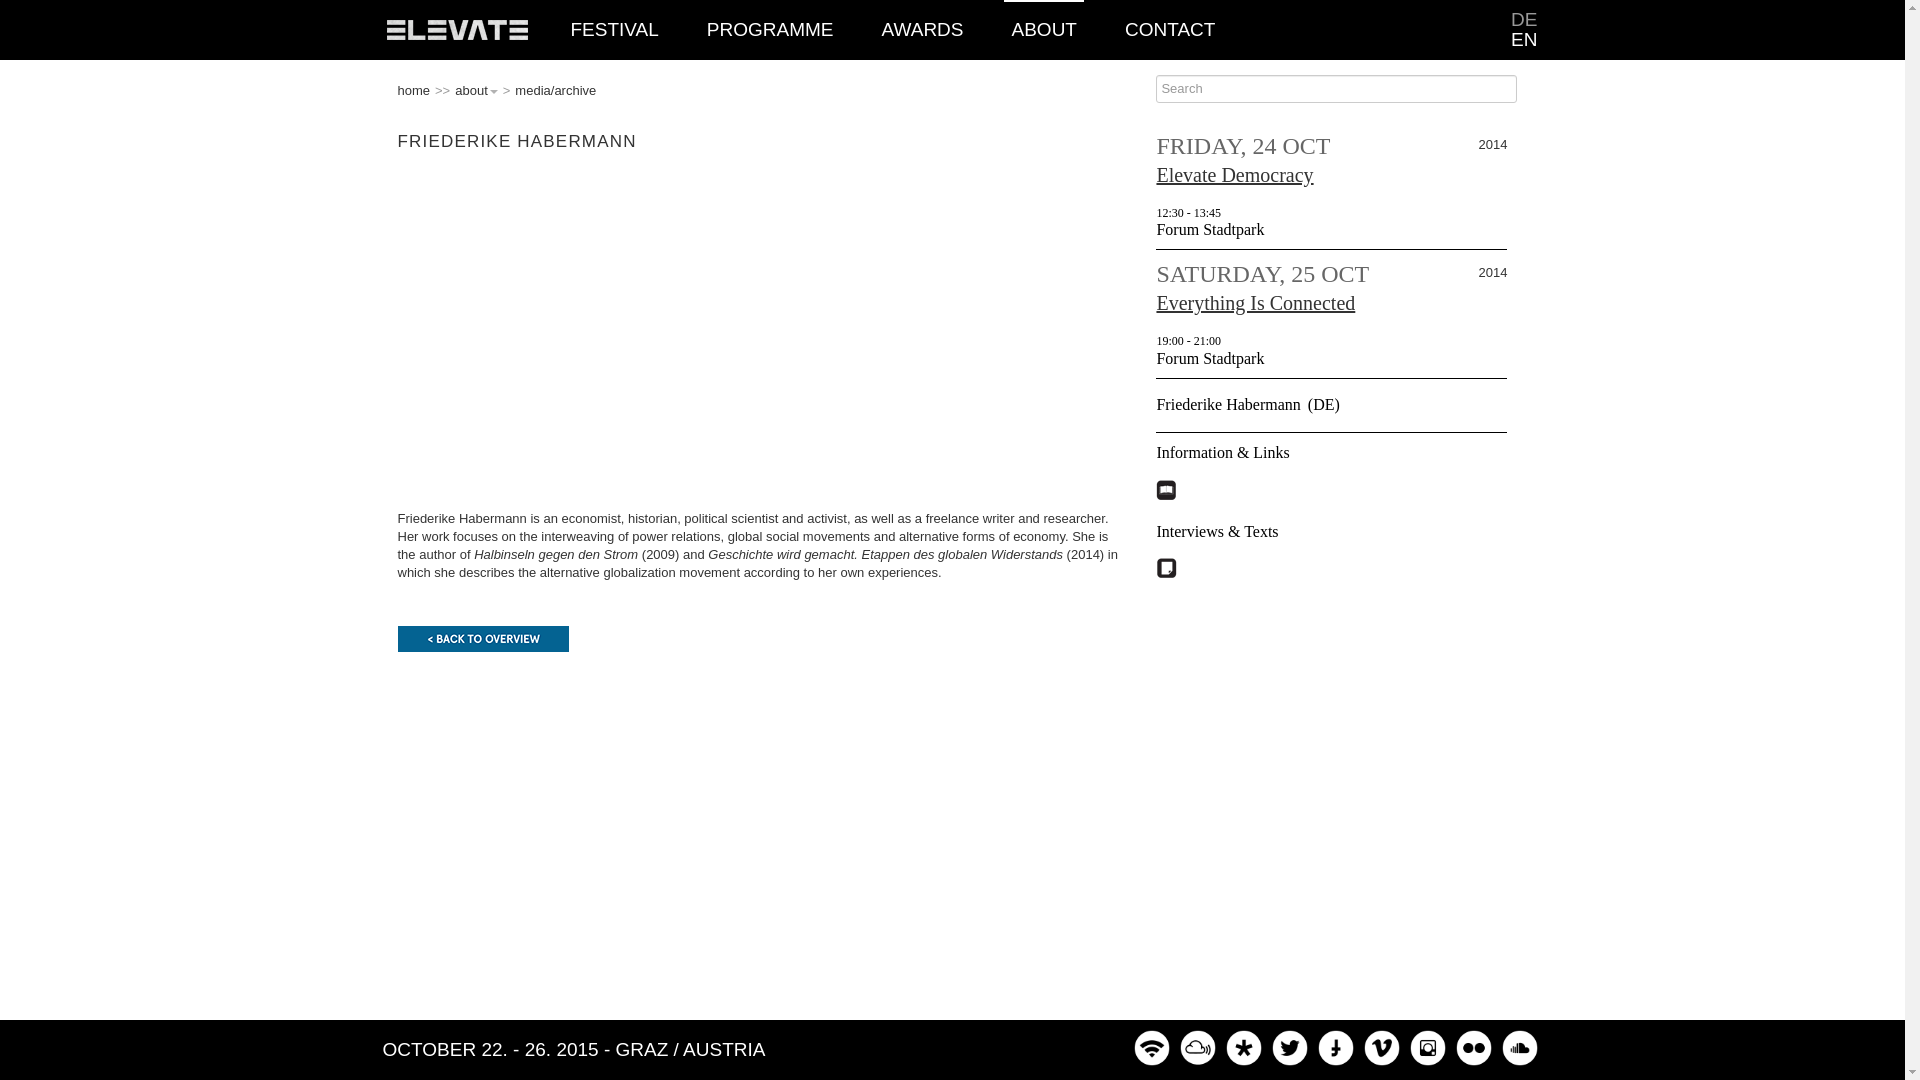 This screenshot has width=1920, height=1080. What do you see at coordinates (1524, 20) in the screenshot?
I see `DE` at bounding box center [1524, 20].